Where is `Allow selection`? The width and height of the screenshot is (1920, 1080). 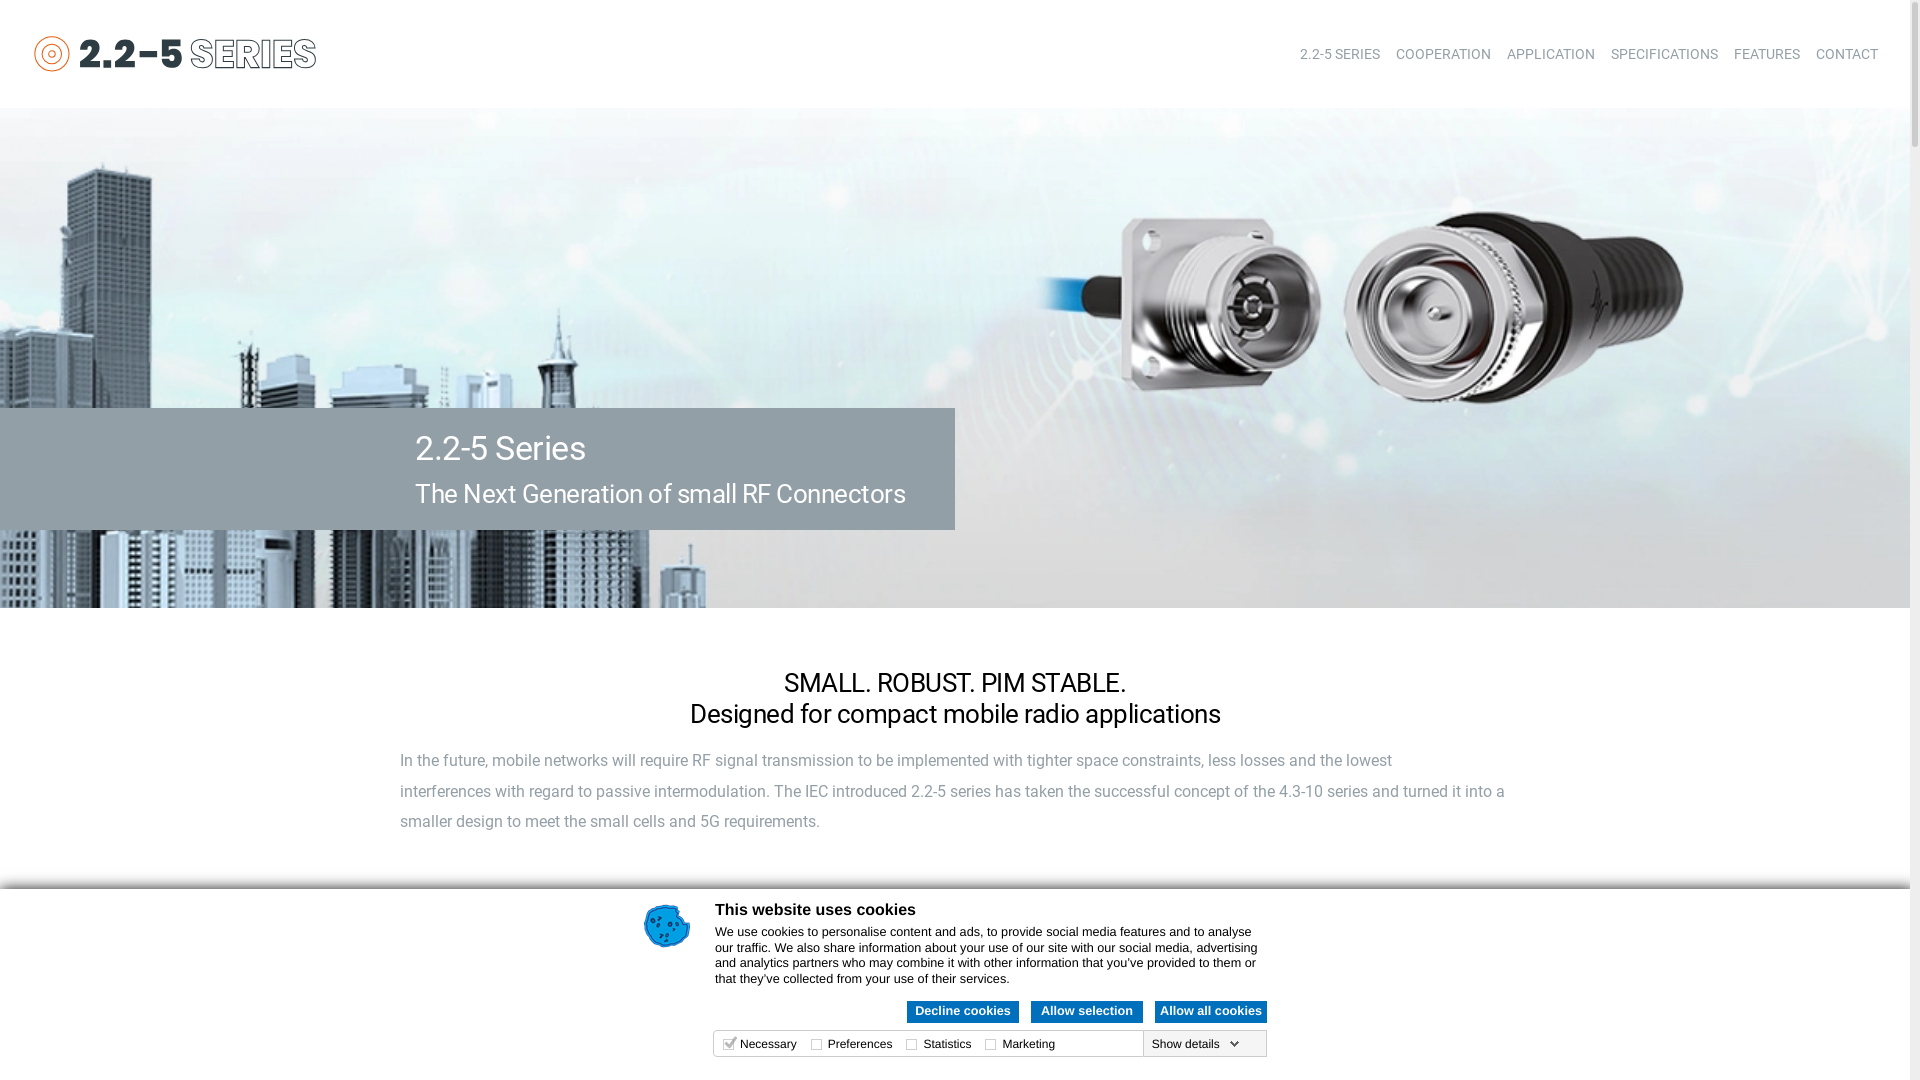 Allow selection is located at coordinates (1087, 1012).